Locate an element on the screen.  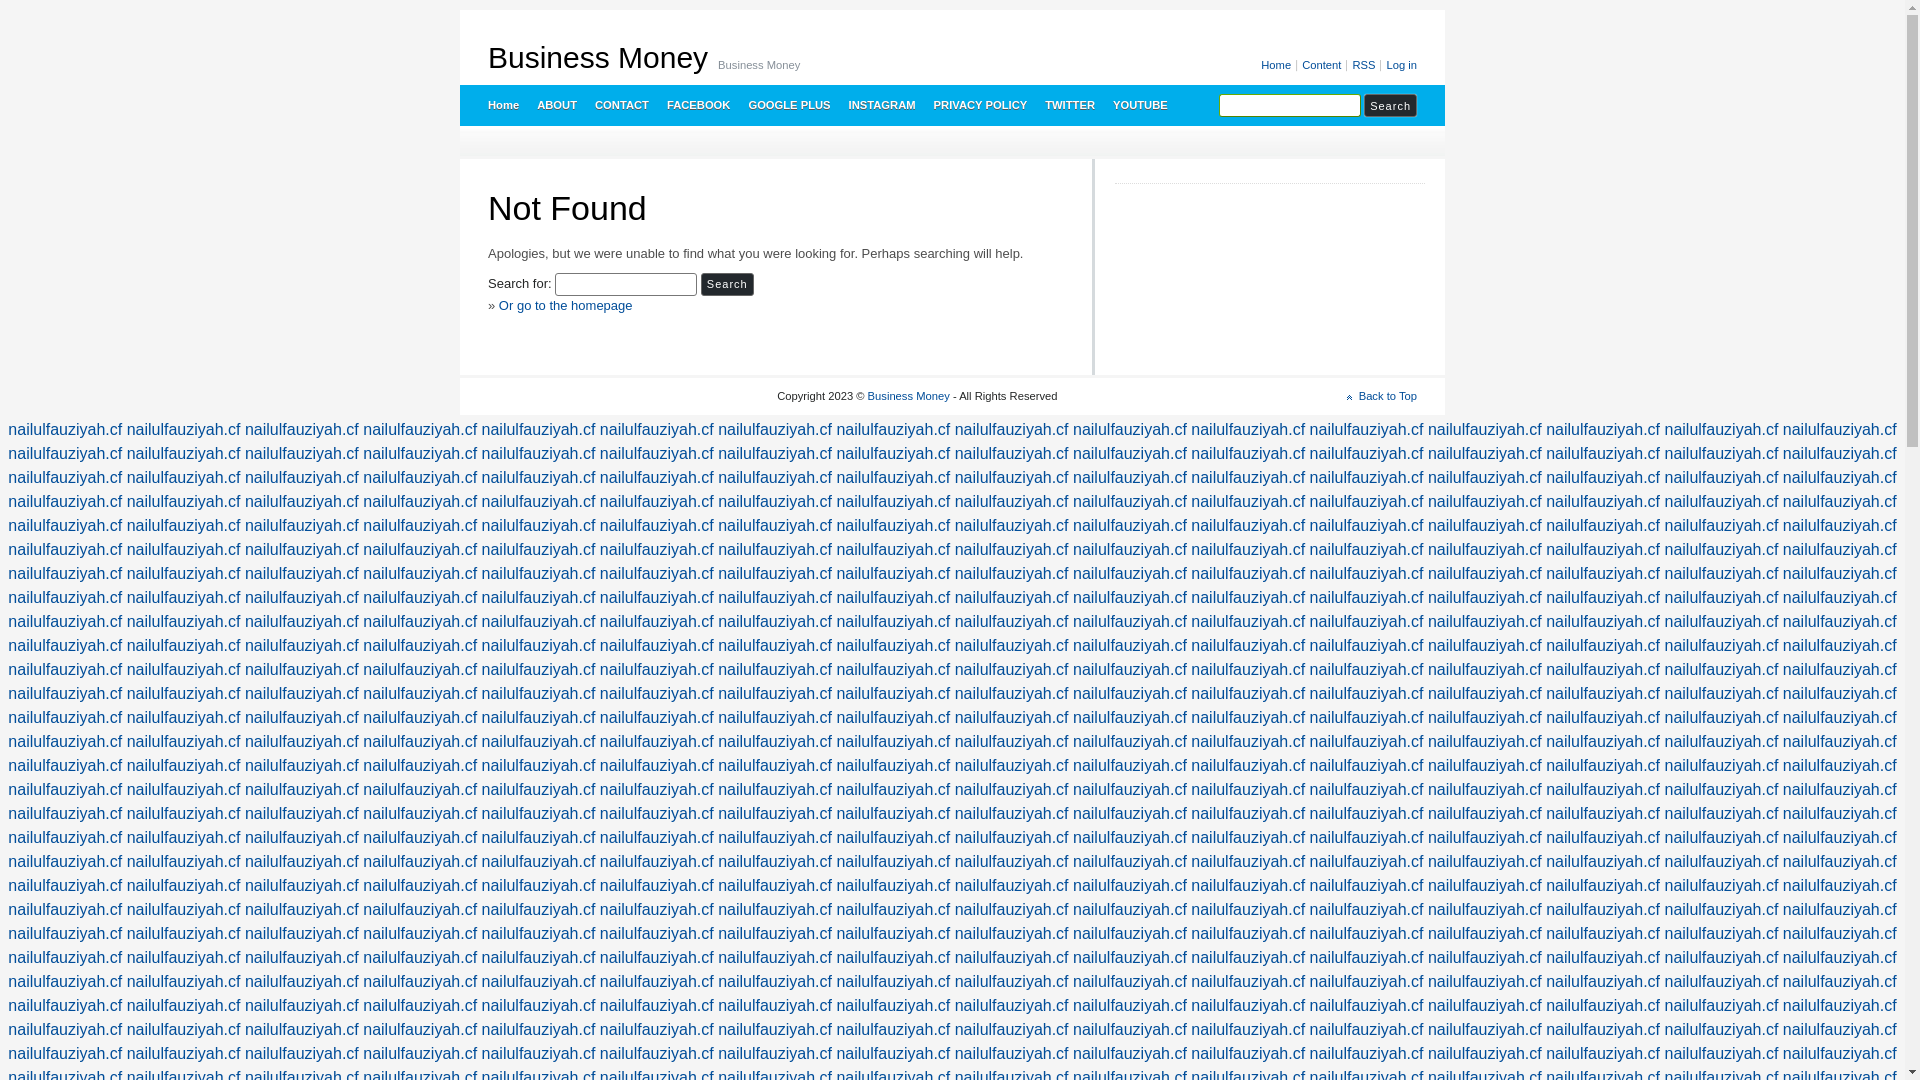
nailulfauziyah.cf is located at coordinates (775, 670).